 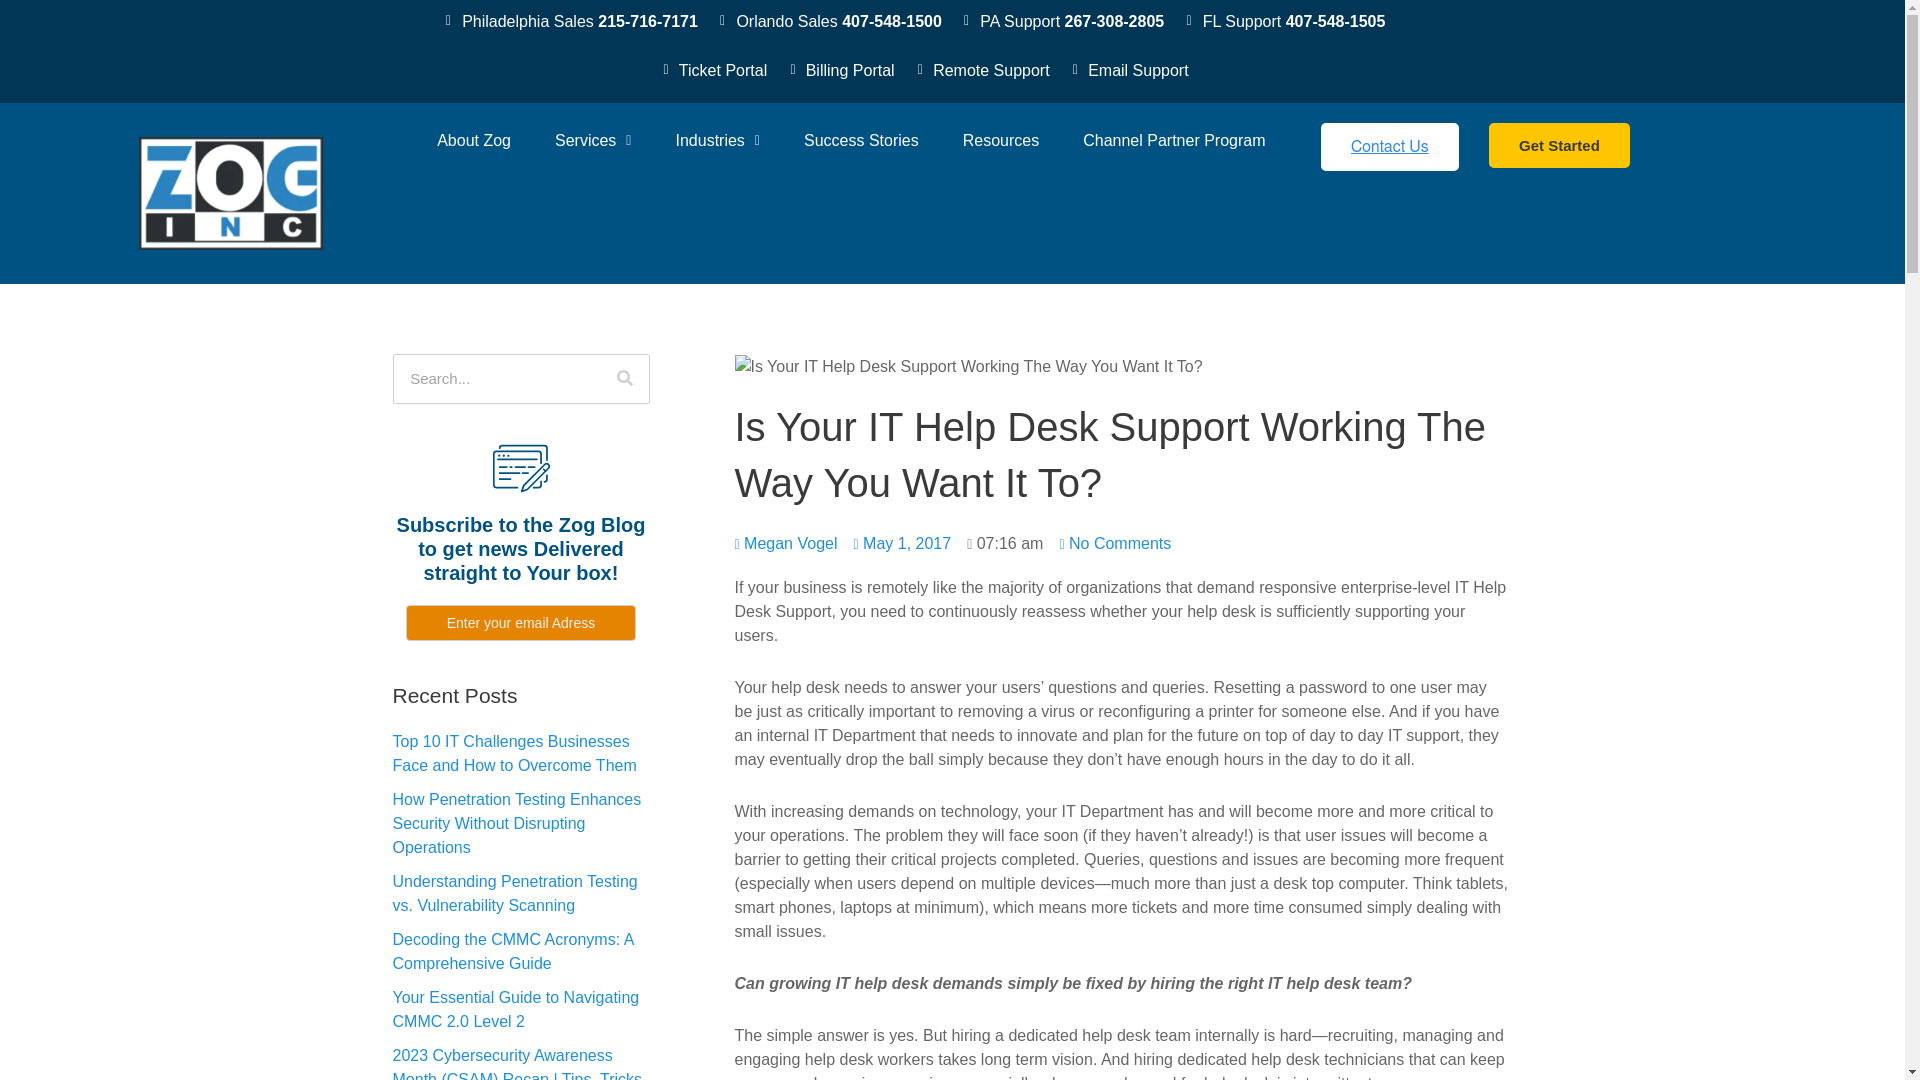 I want to click on zoginc, so click(x=253, y=207).